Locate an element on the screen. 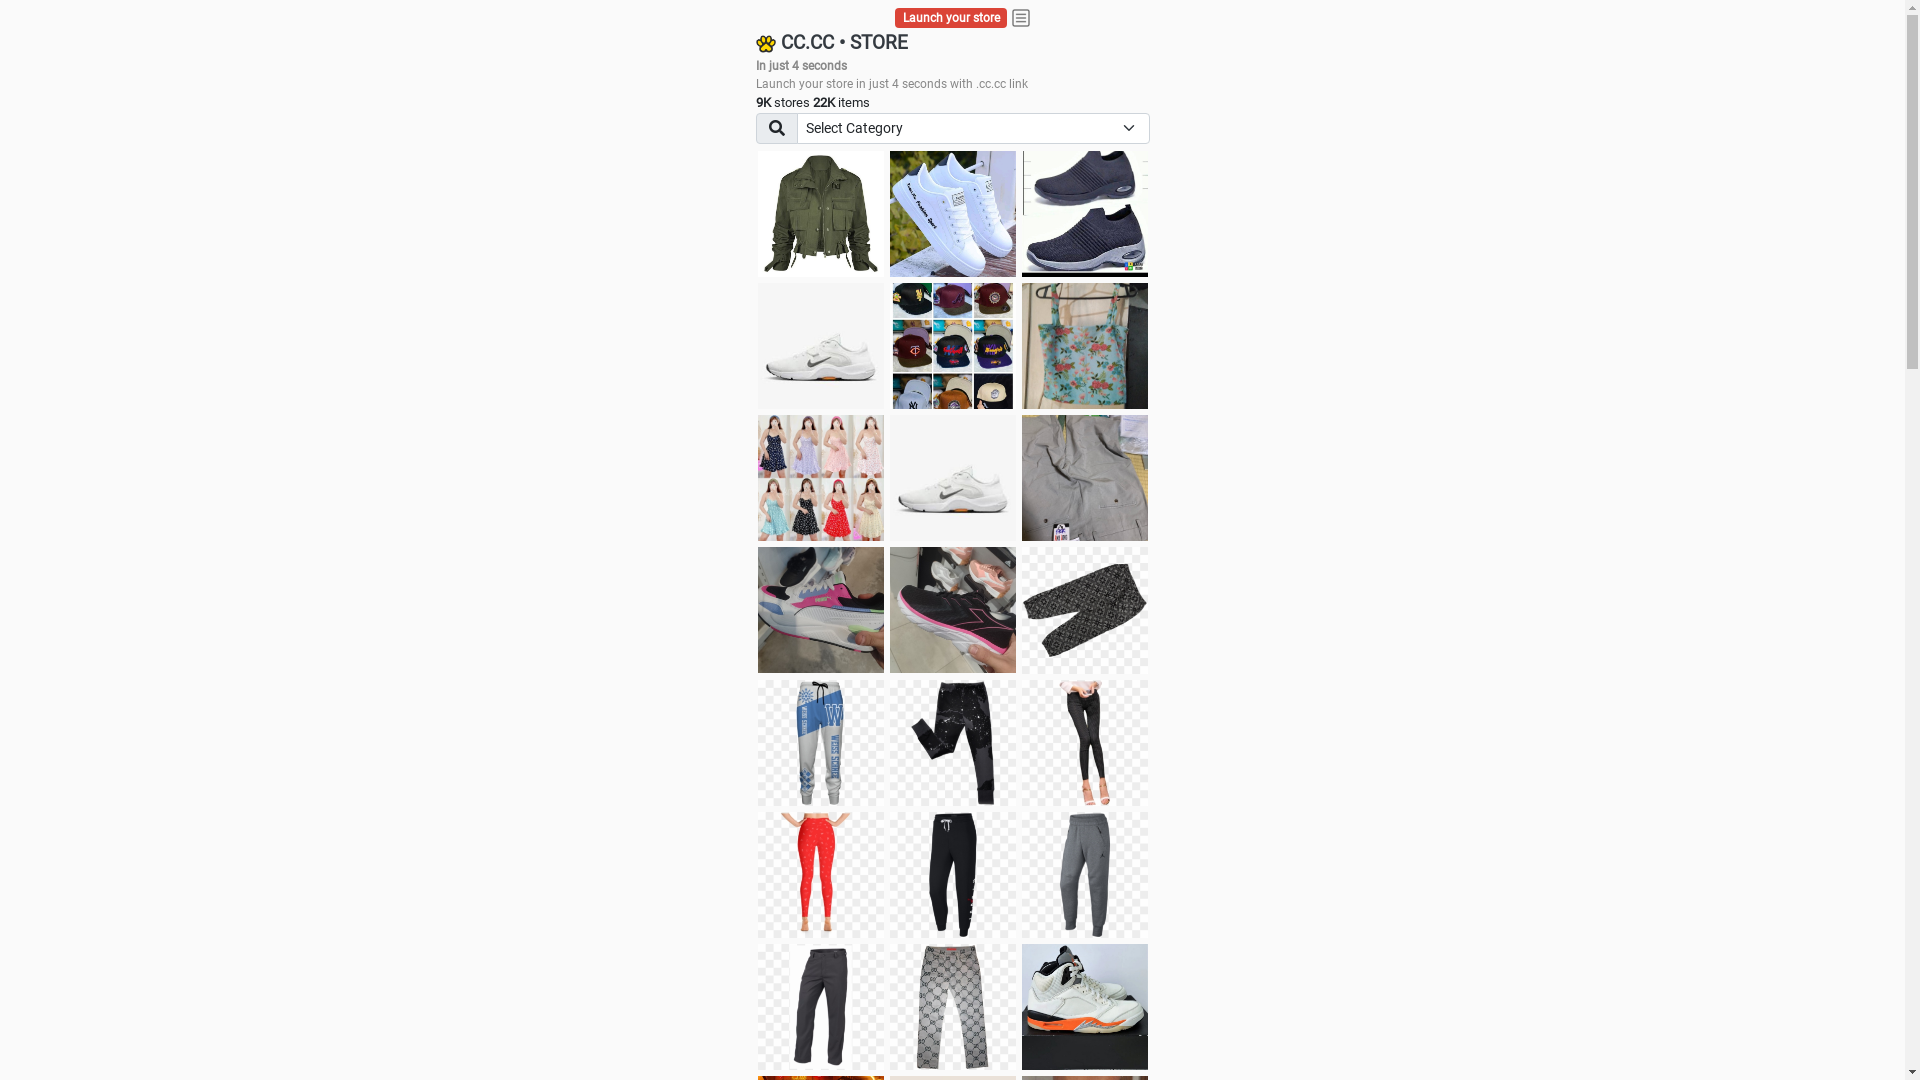 This screenshot has width=1920, height=1080. Pant is located at coordinates (1085, 875).